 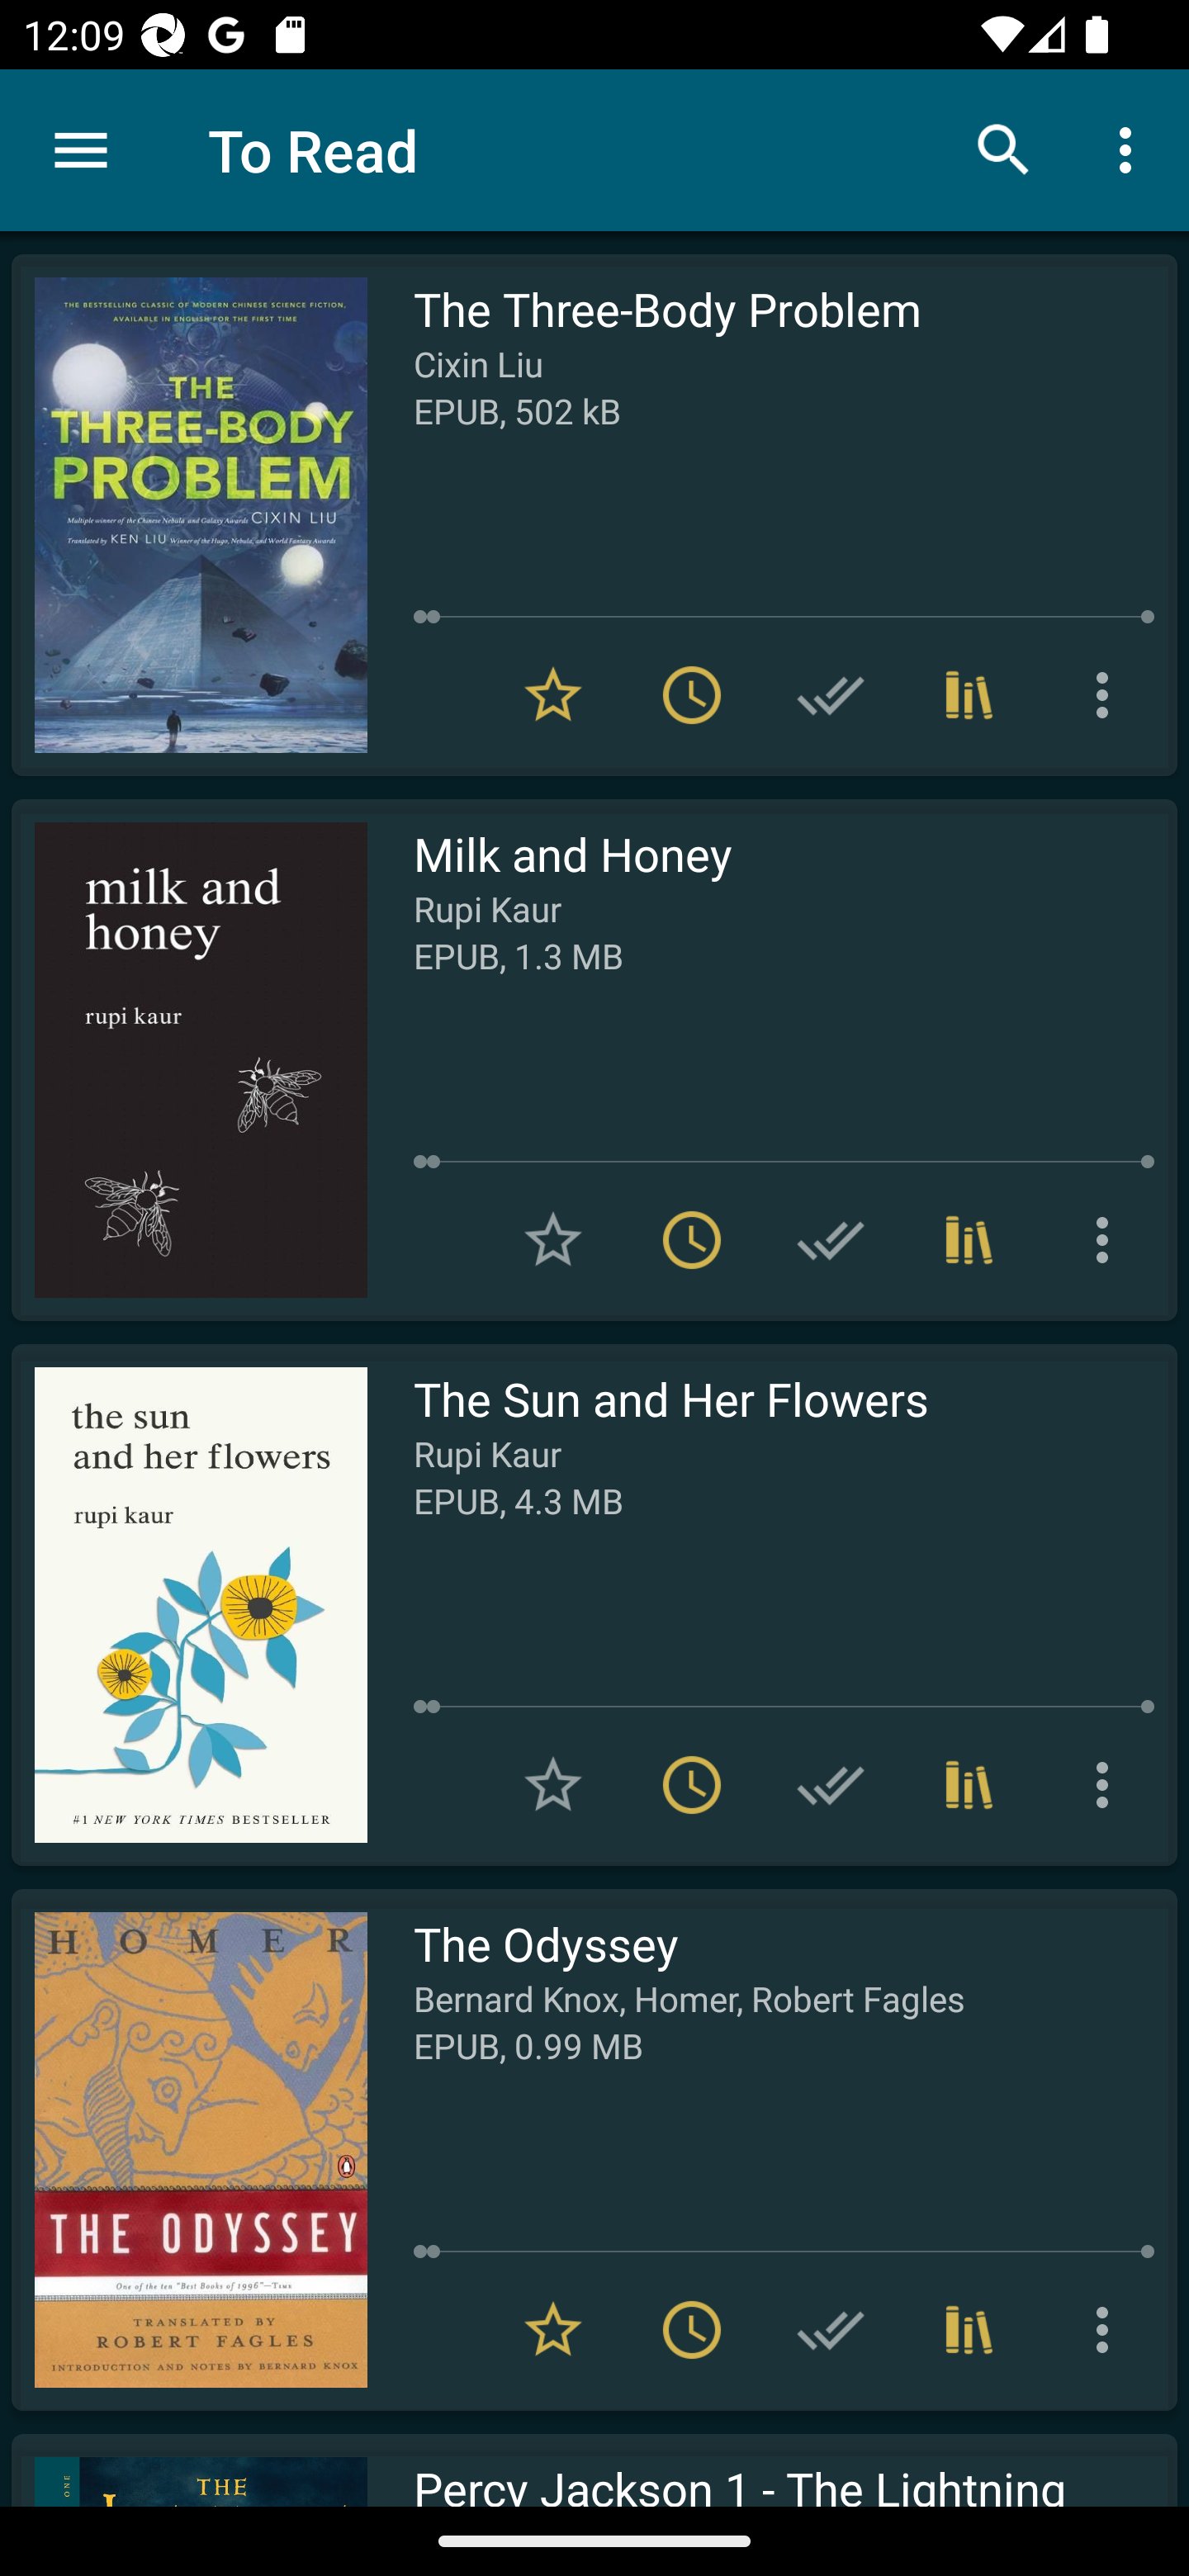 What do you see at coordinates (1108, 695) in the screenshot?
I see `More options` at bounding box center [1108, 695].